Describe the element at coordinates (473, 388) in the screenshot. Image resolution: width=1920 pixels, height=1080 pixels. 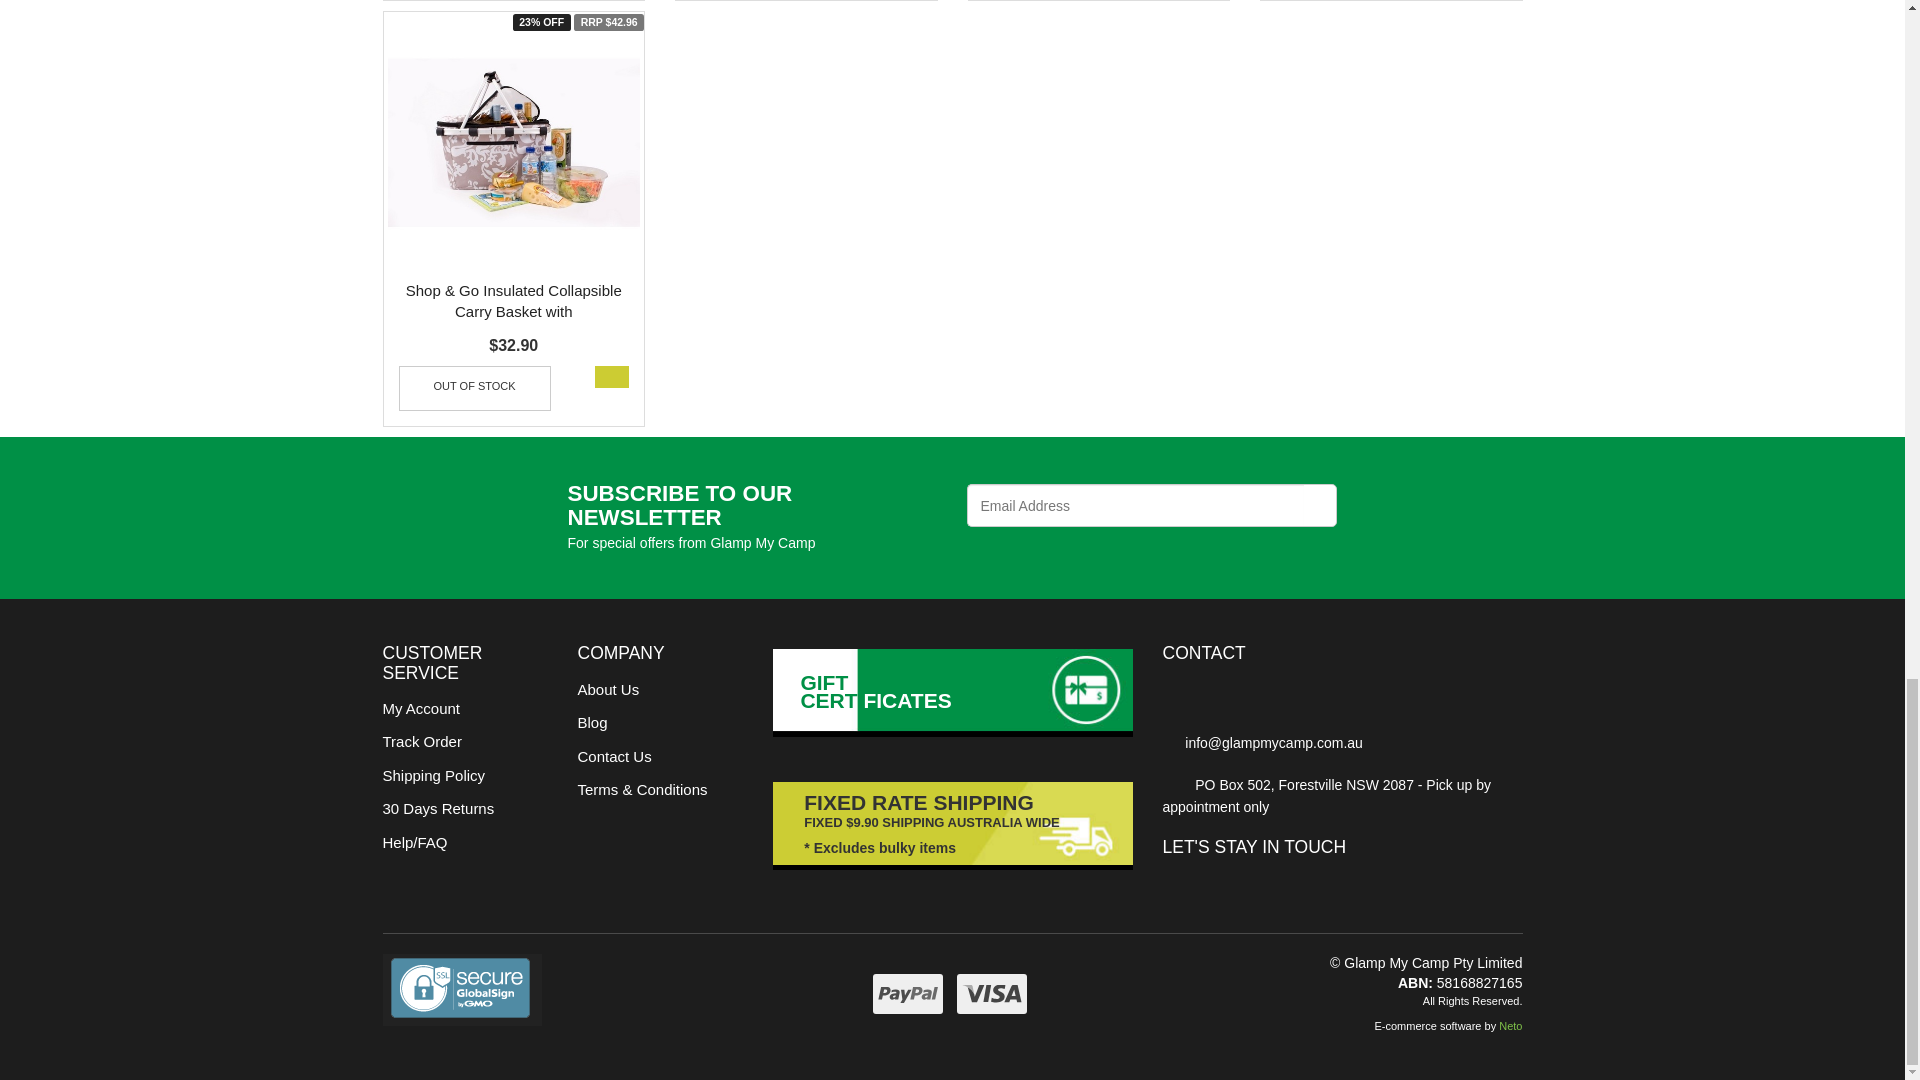
I see `Notify Me When Back In Stock` at that location.